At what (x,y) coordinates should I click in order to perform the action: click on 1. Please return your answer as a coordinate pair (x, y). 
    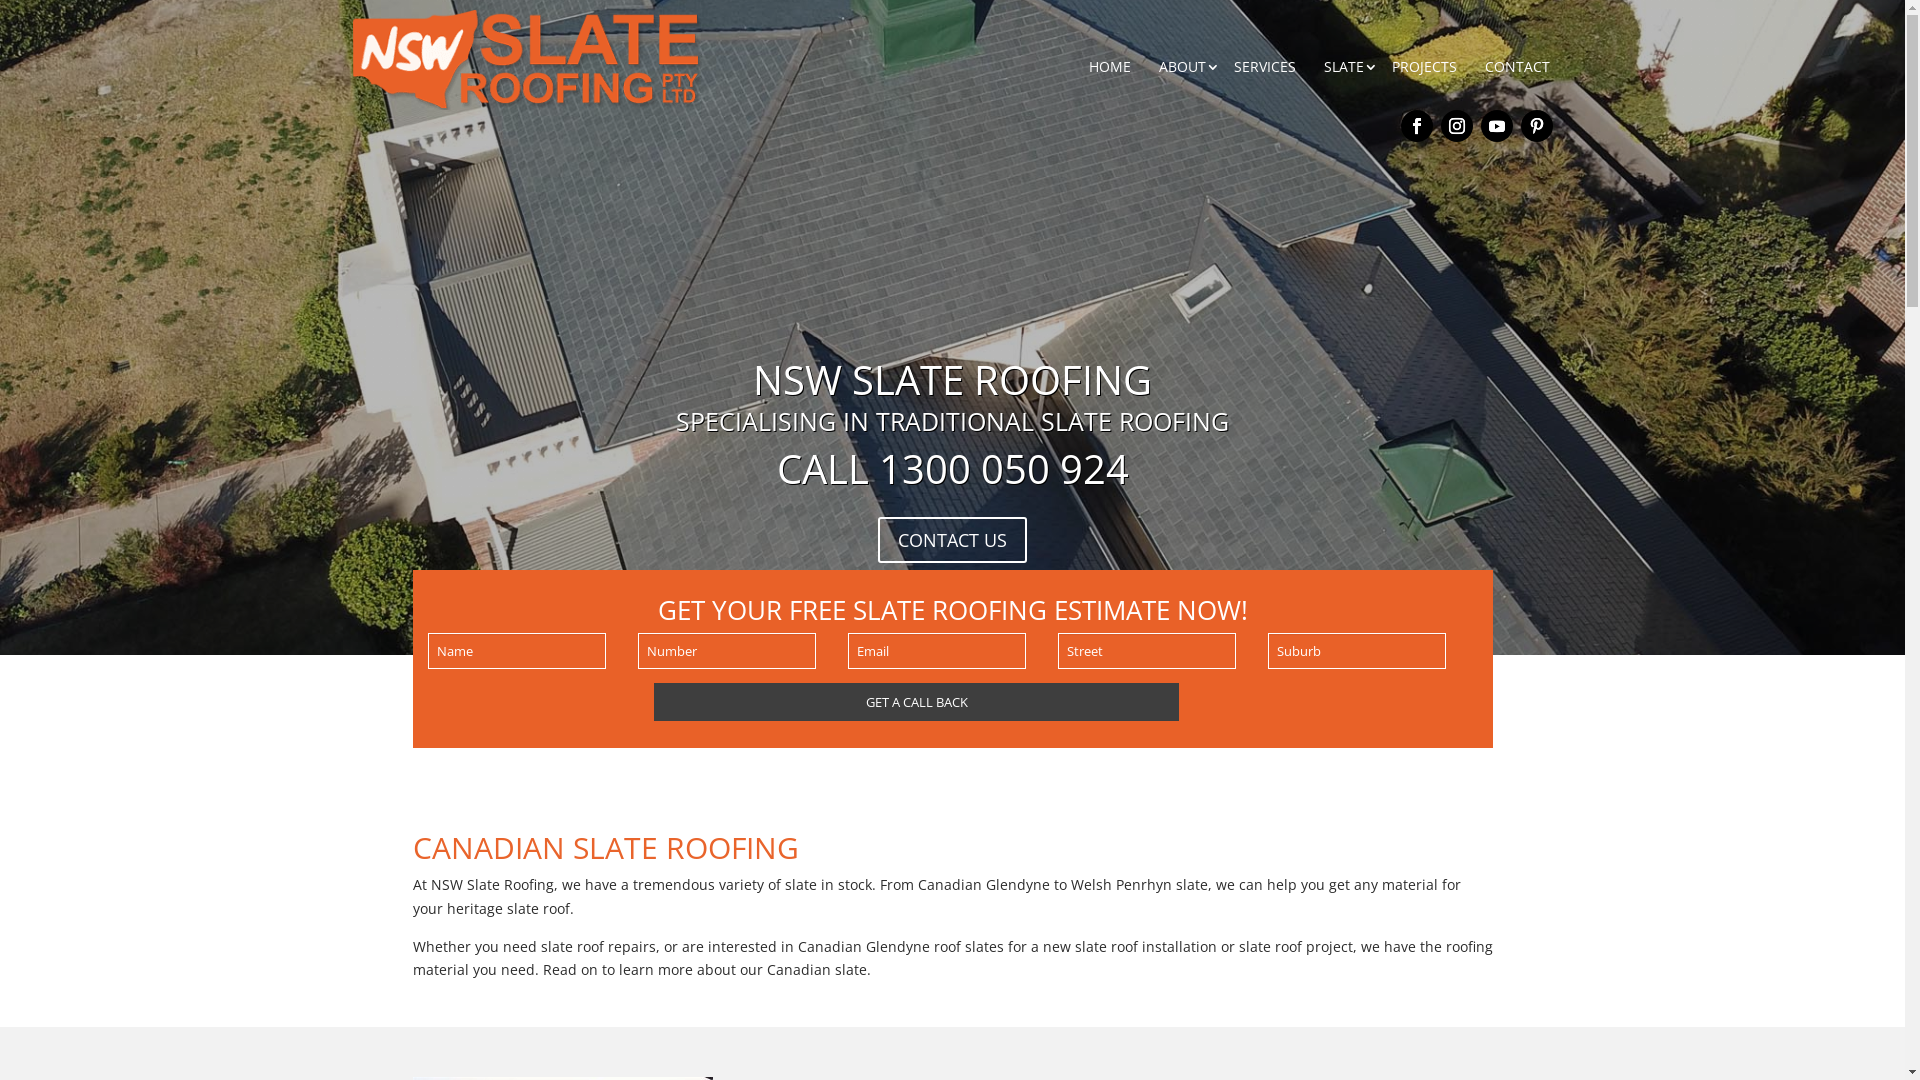
    Looking at the image, I should click on (936, 616).